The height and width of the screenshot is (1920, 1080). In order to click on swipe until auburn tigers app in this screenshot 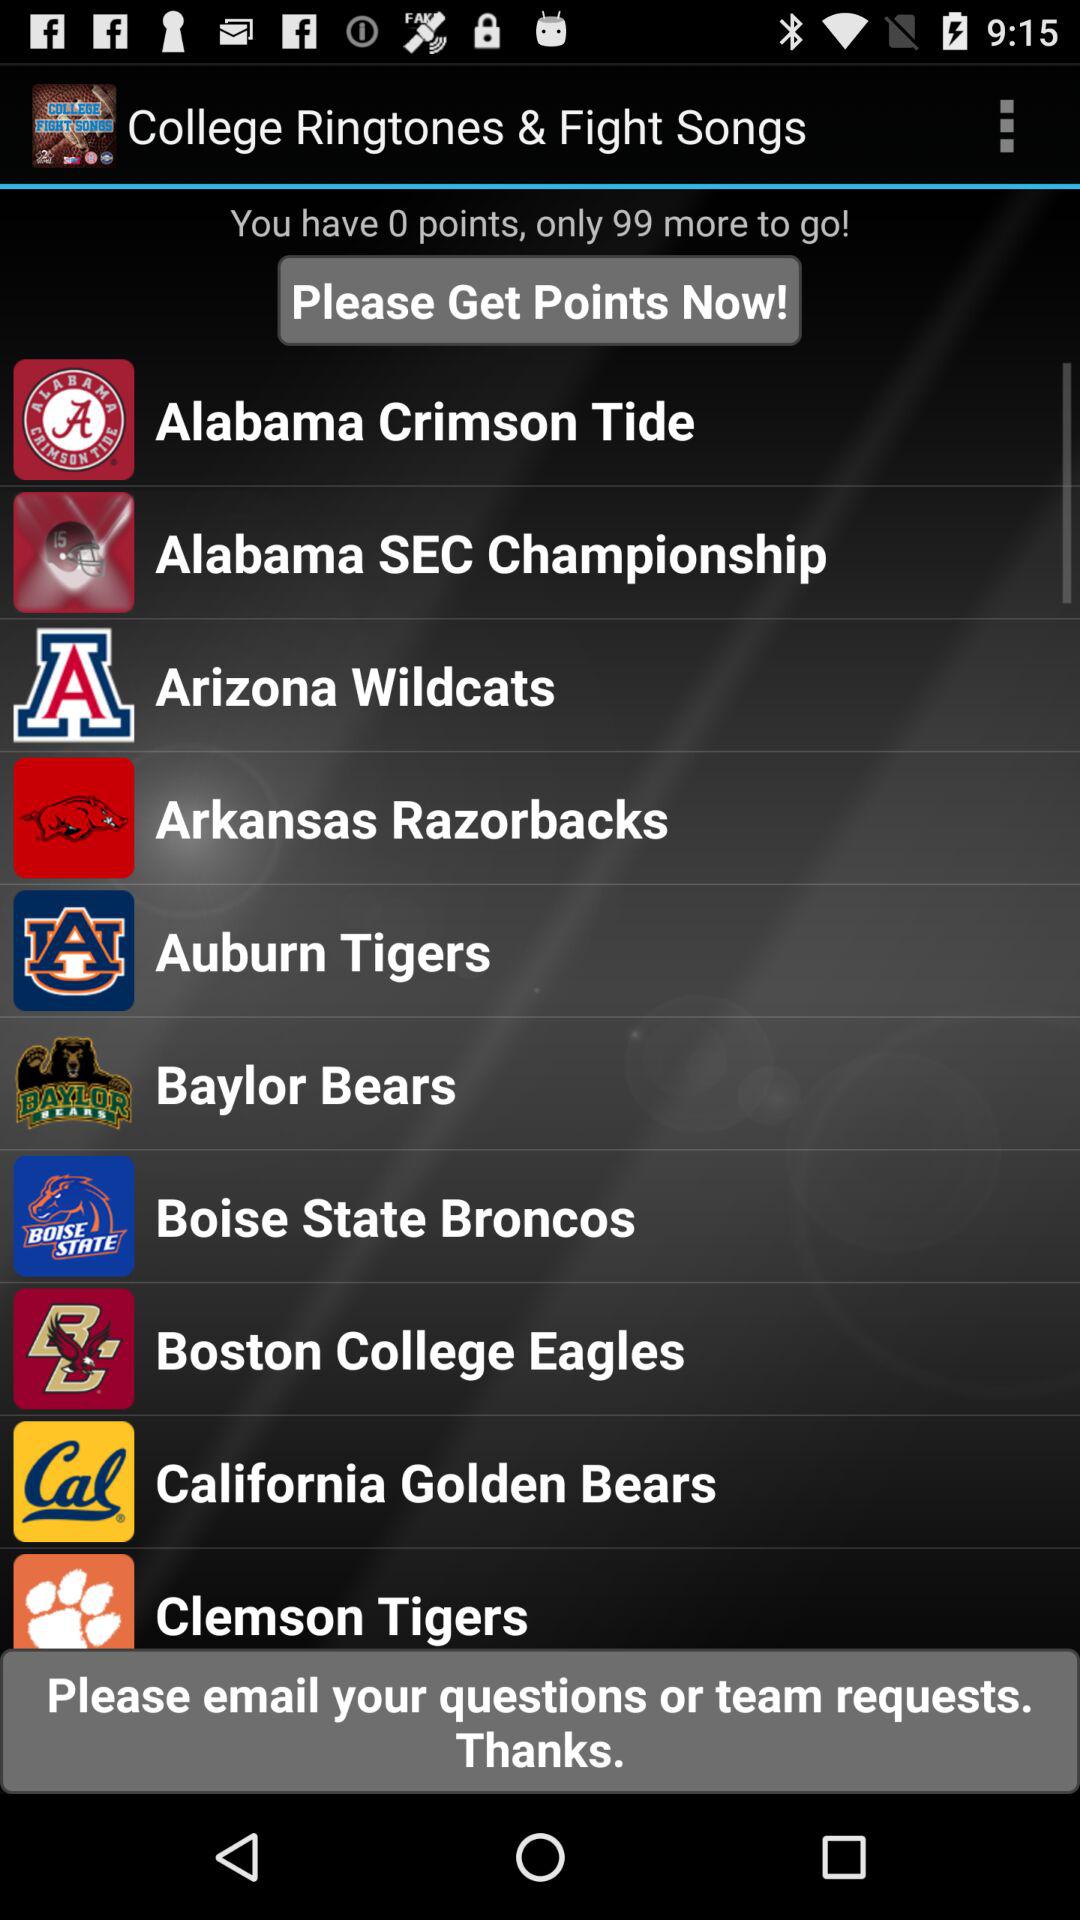, I will do `click(323, 950)`.